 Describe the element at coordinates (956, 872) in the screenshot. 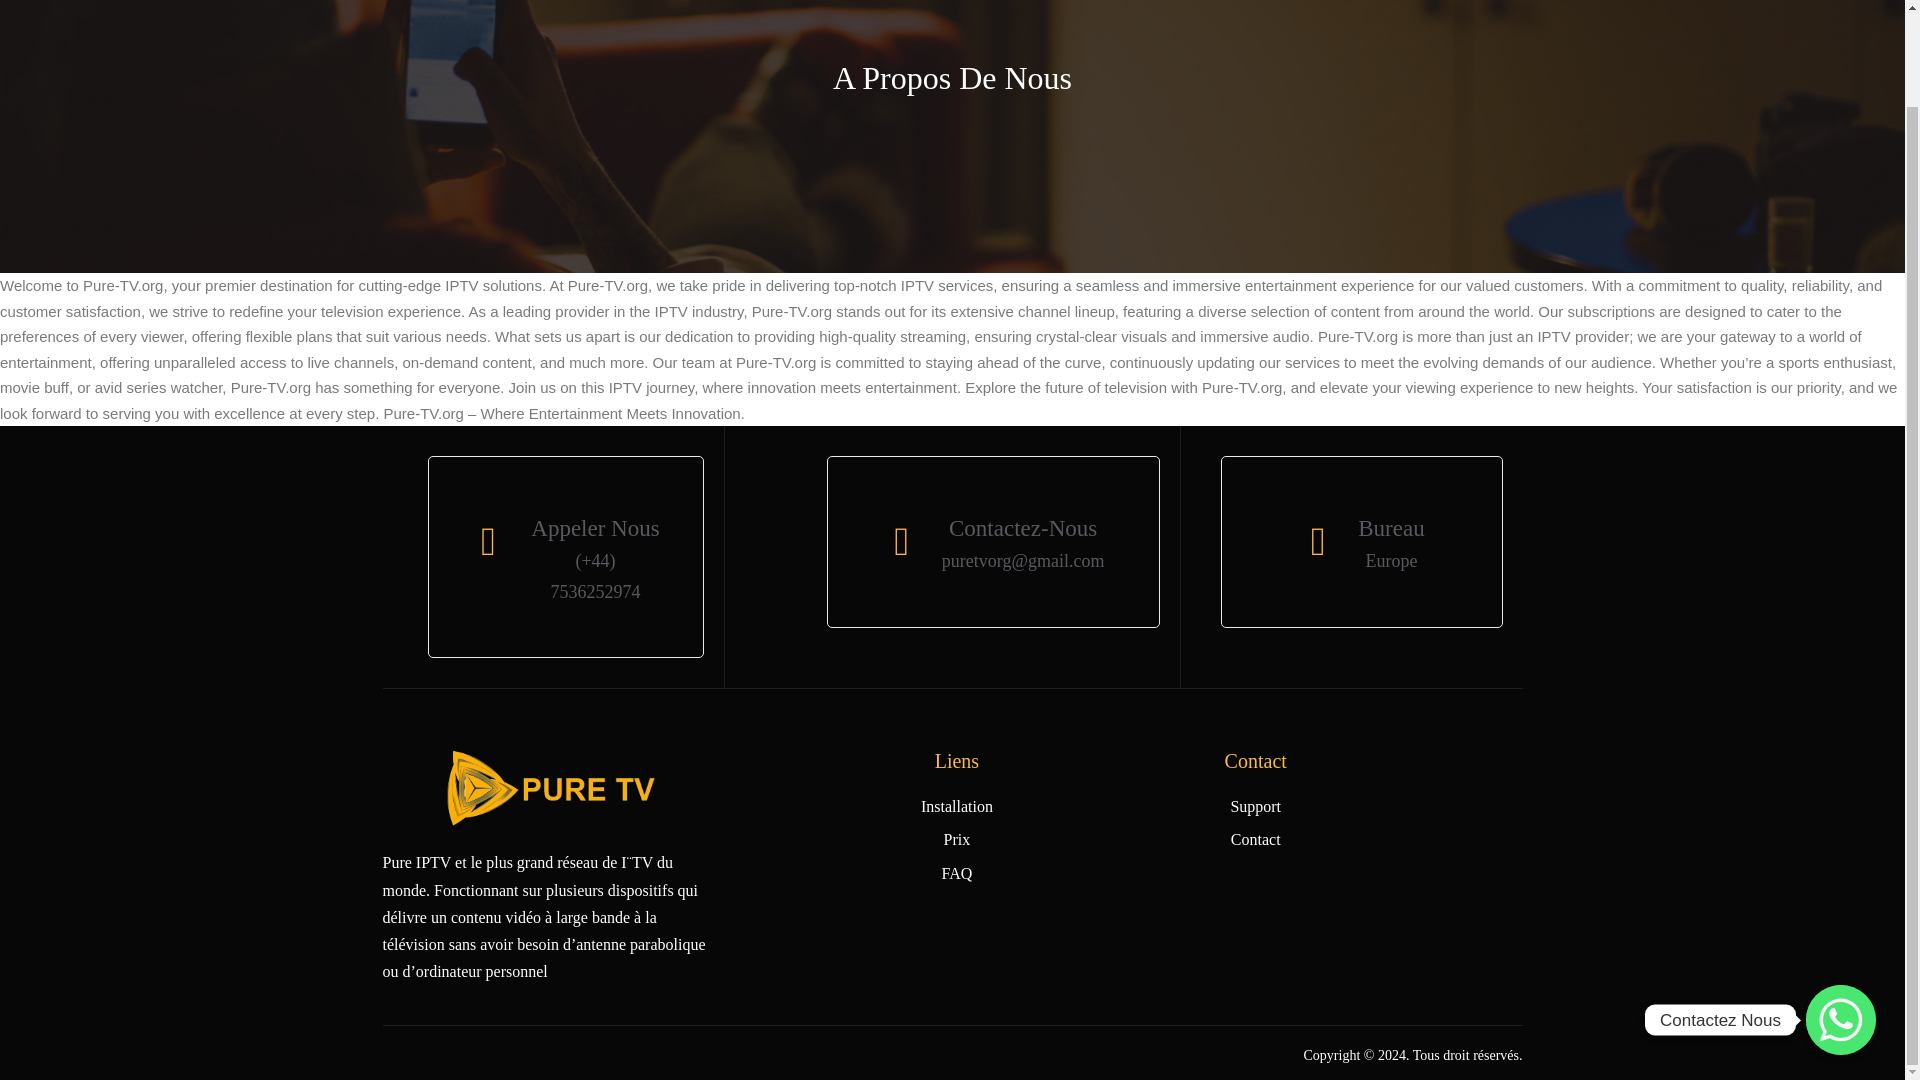

I see `FAQ` at that location.